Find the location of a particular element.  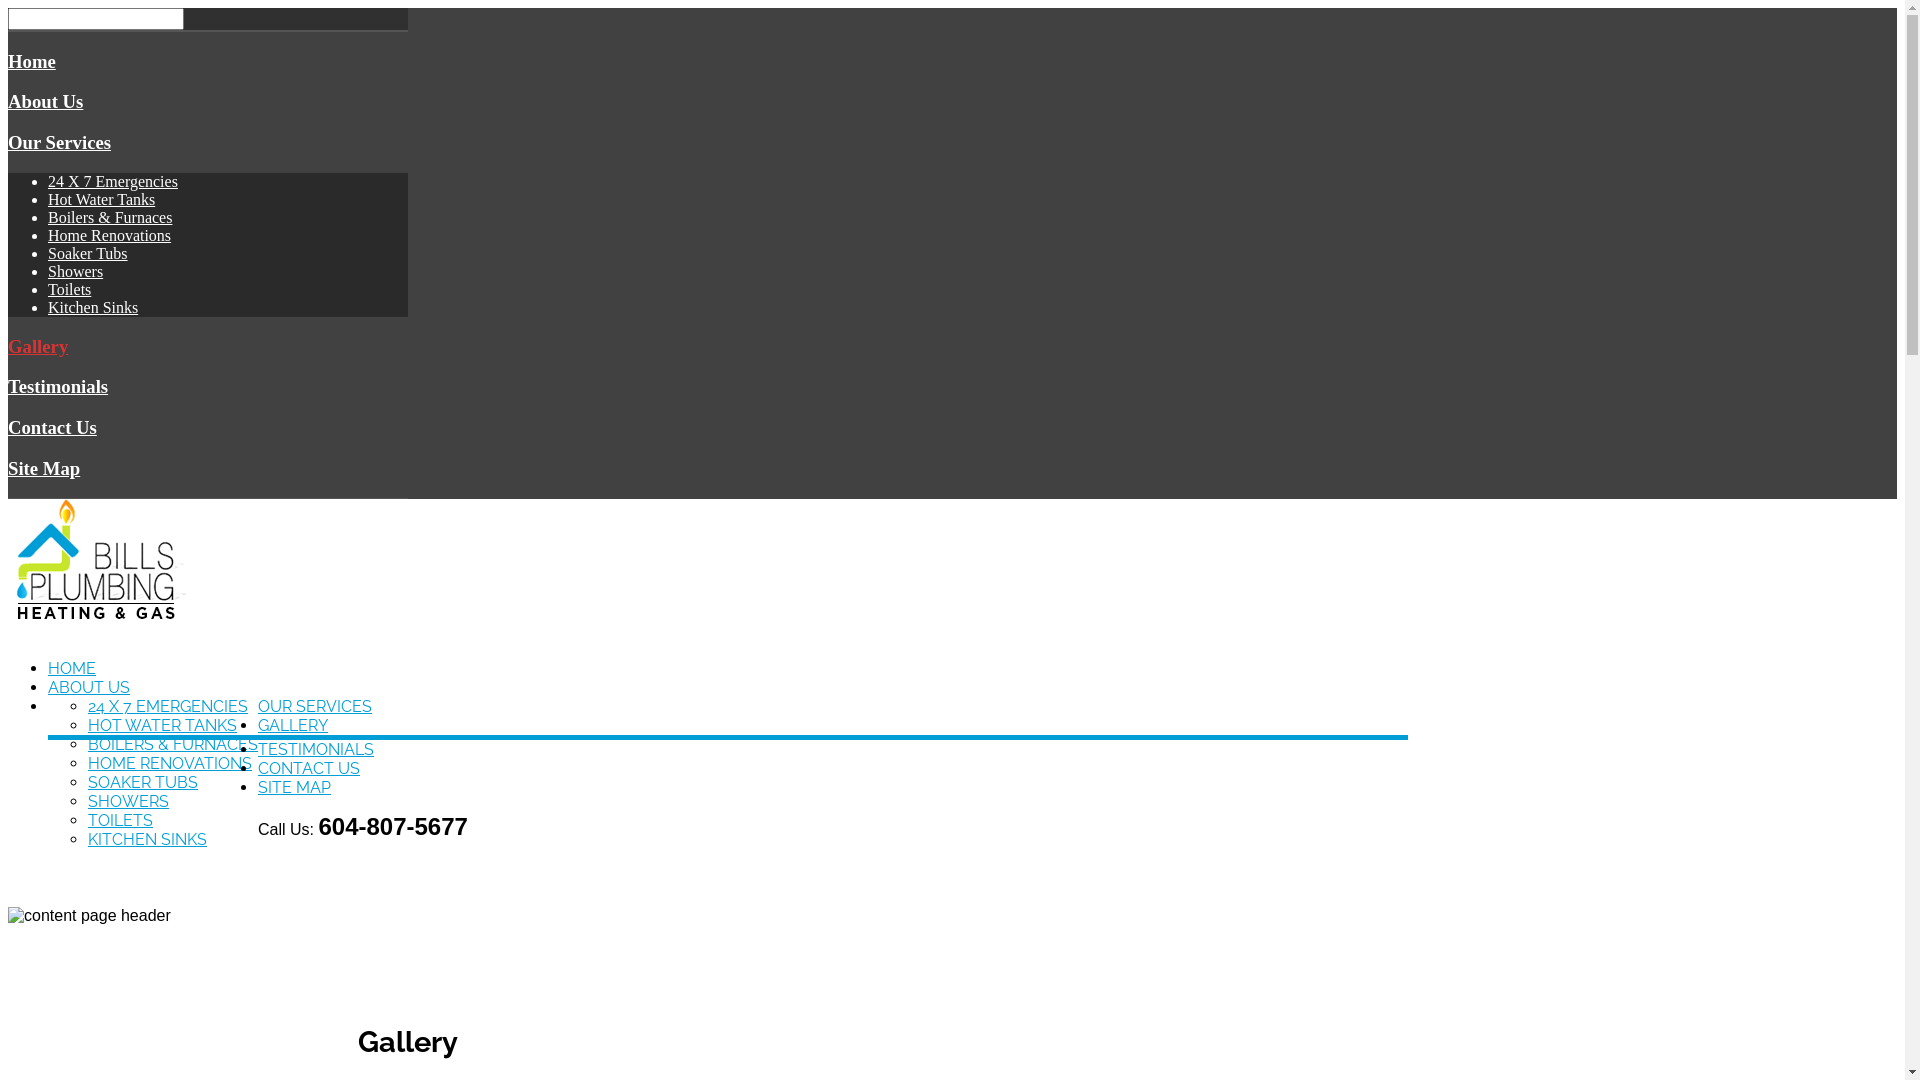

SITE MAP is located at coordinates (294, 788).